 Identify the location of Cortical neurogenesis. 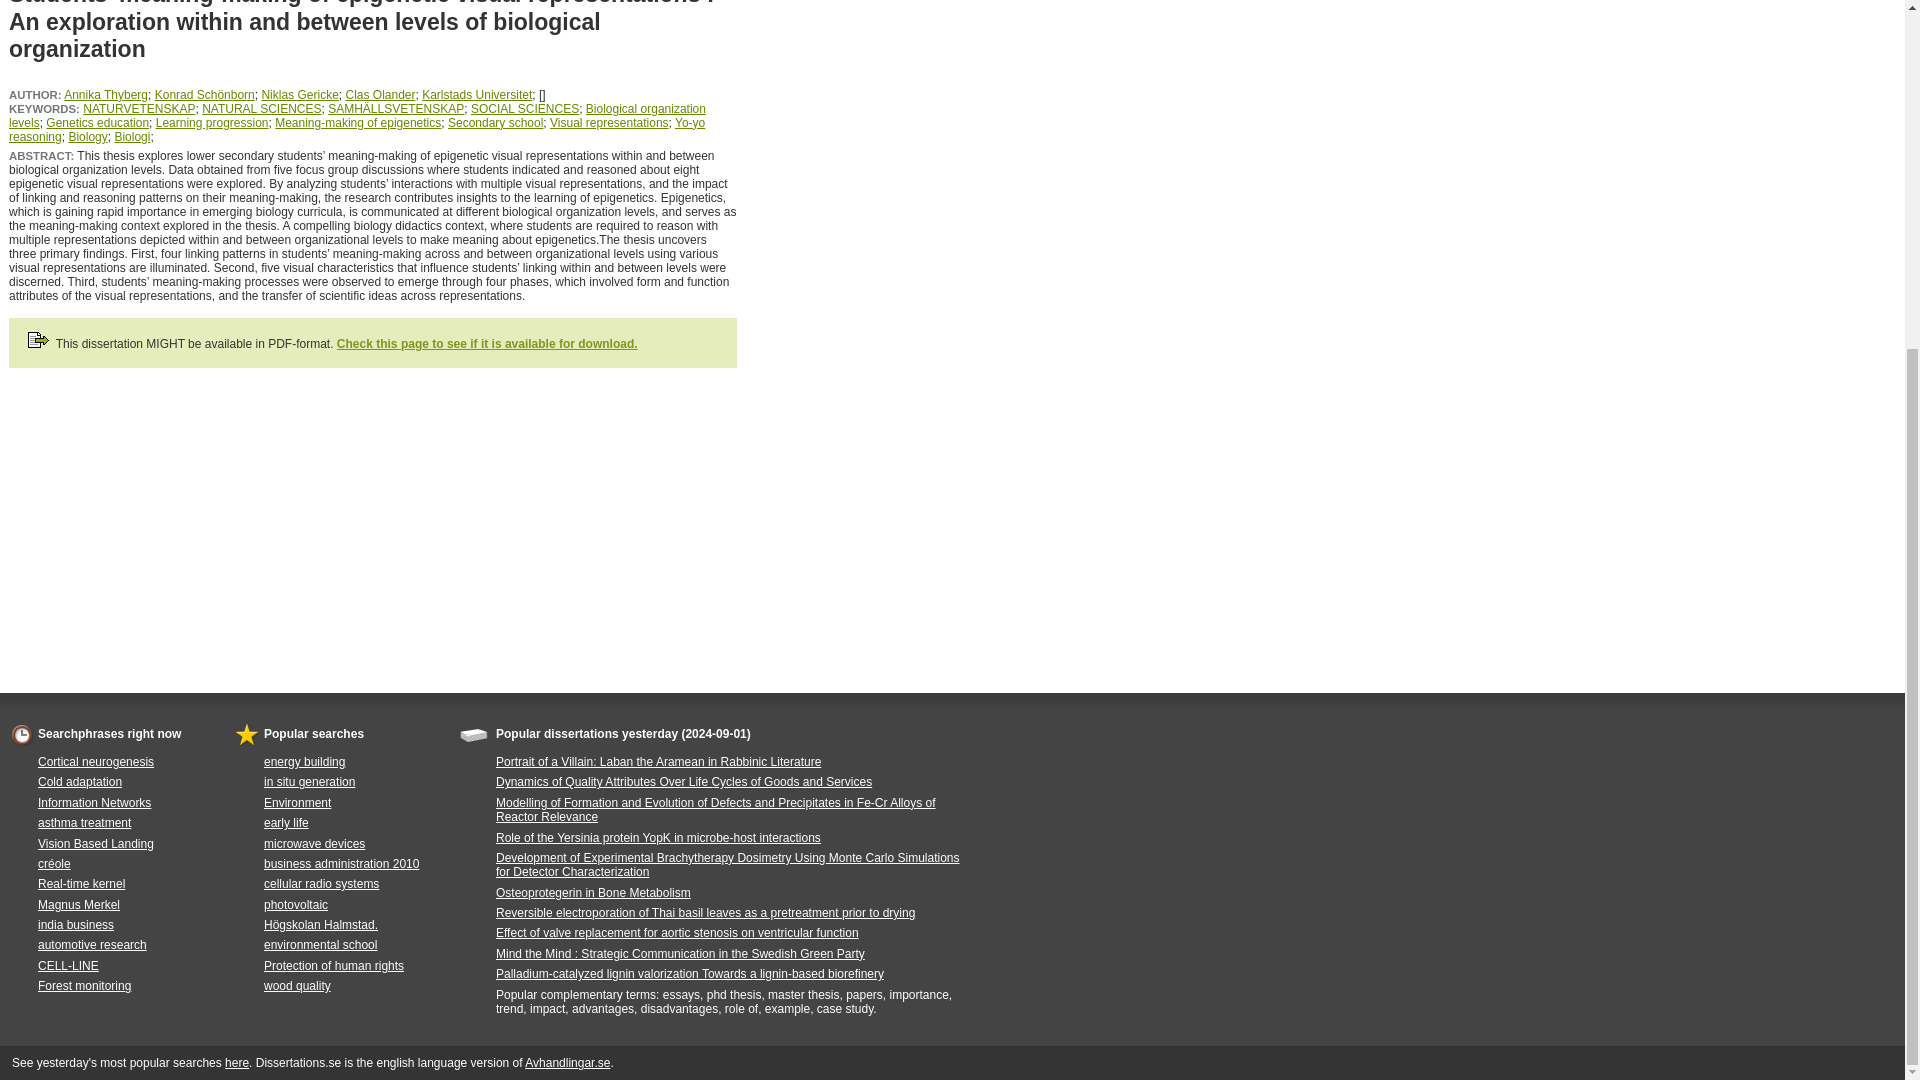
(96, 761).